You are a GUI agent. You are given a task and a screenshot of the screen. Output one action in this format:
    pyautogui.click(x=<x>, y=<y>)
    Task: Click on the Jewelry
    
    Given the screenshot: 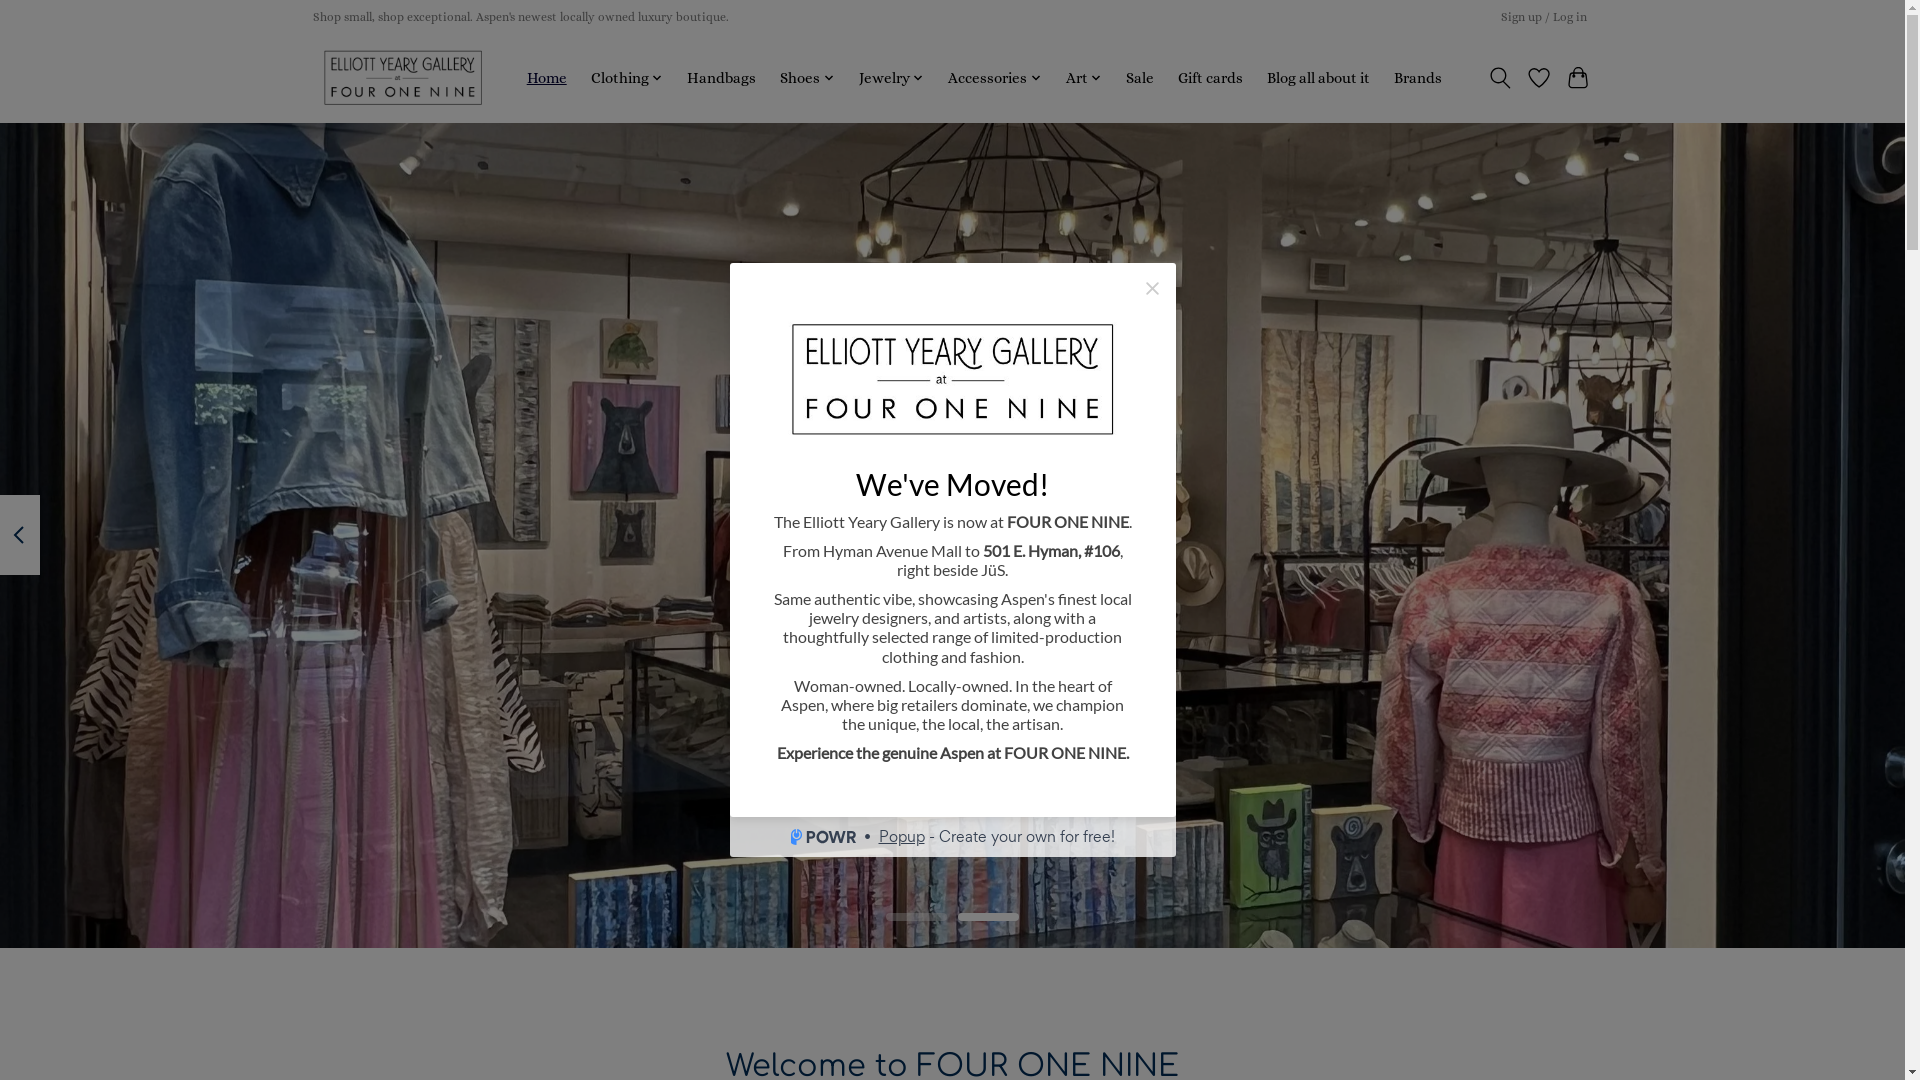 What is the action you would take?
    pyautogui.click(x=892, y=78)
    